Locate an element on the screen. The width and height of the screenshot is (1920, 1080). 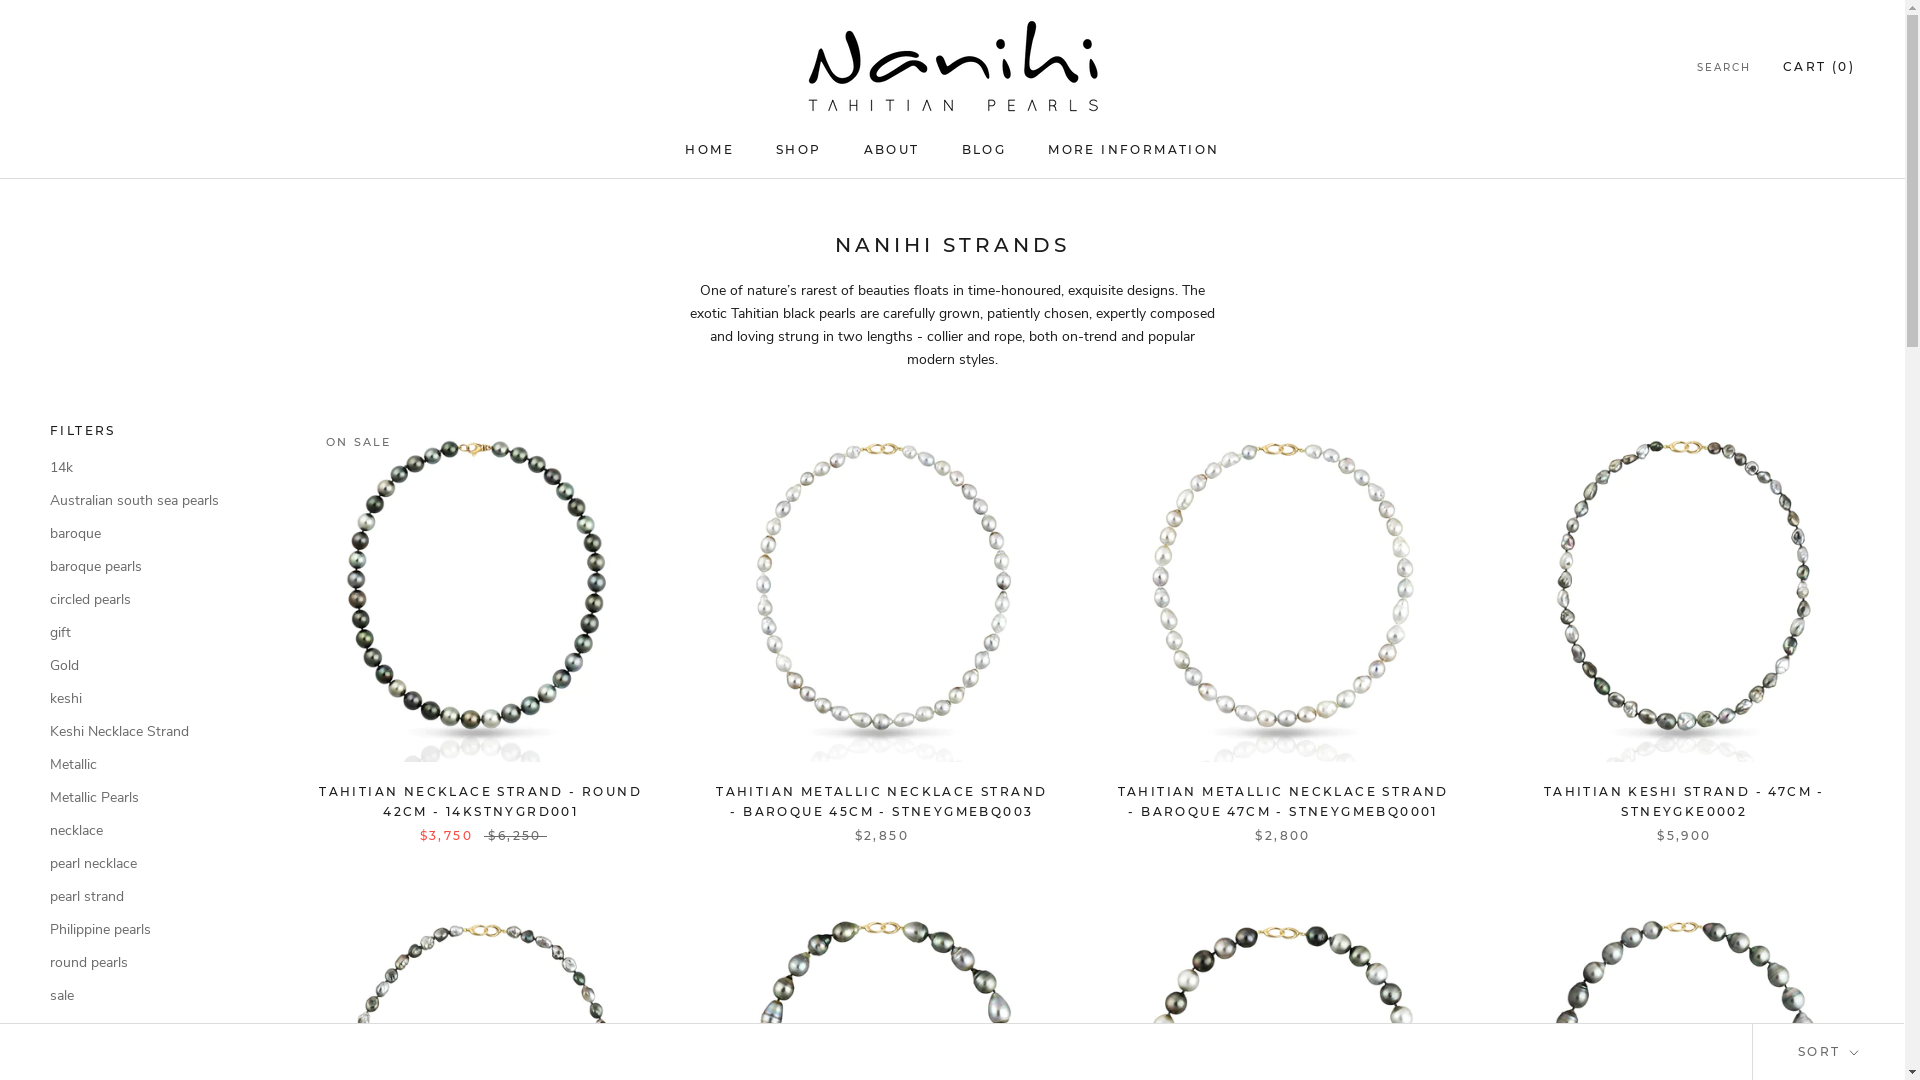
pearl necklace is located at coordinates (150, 864).